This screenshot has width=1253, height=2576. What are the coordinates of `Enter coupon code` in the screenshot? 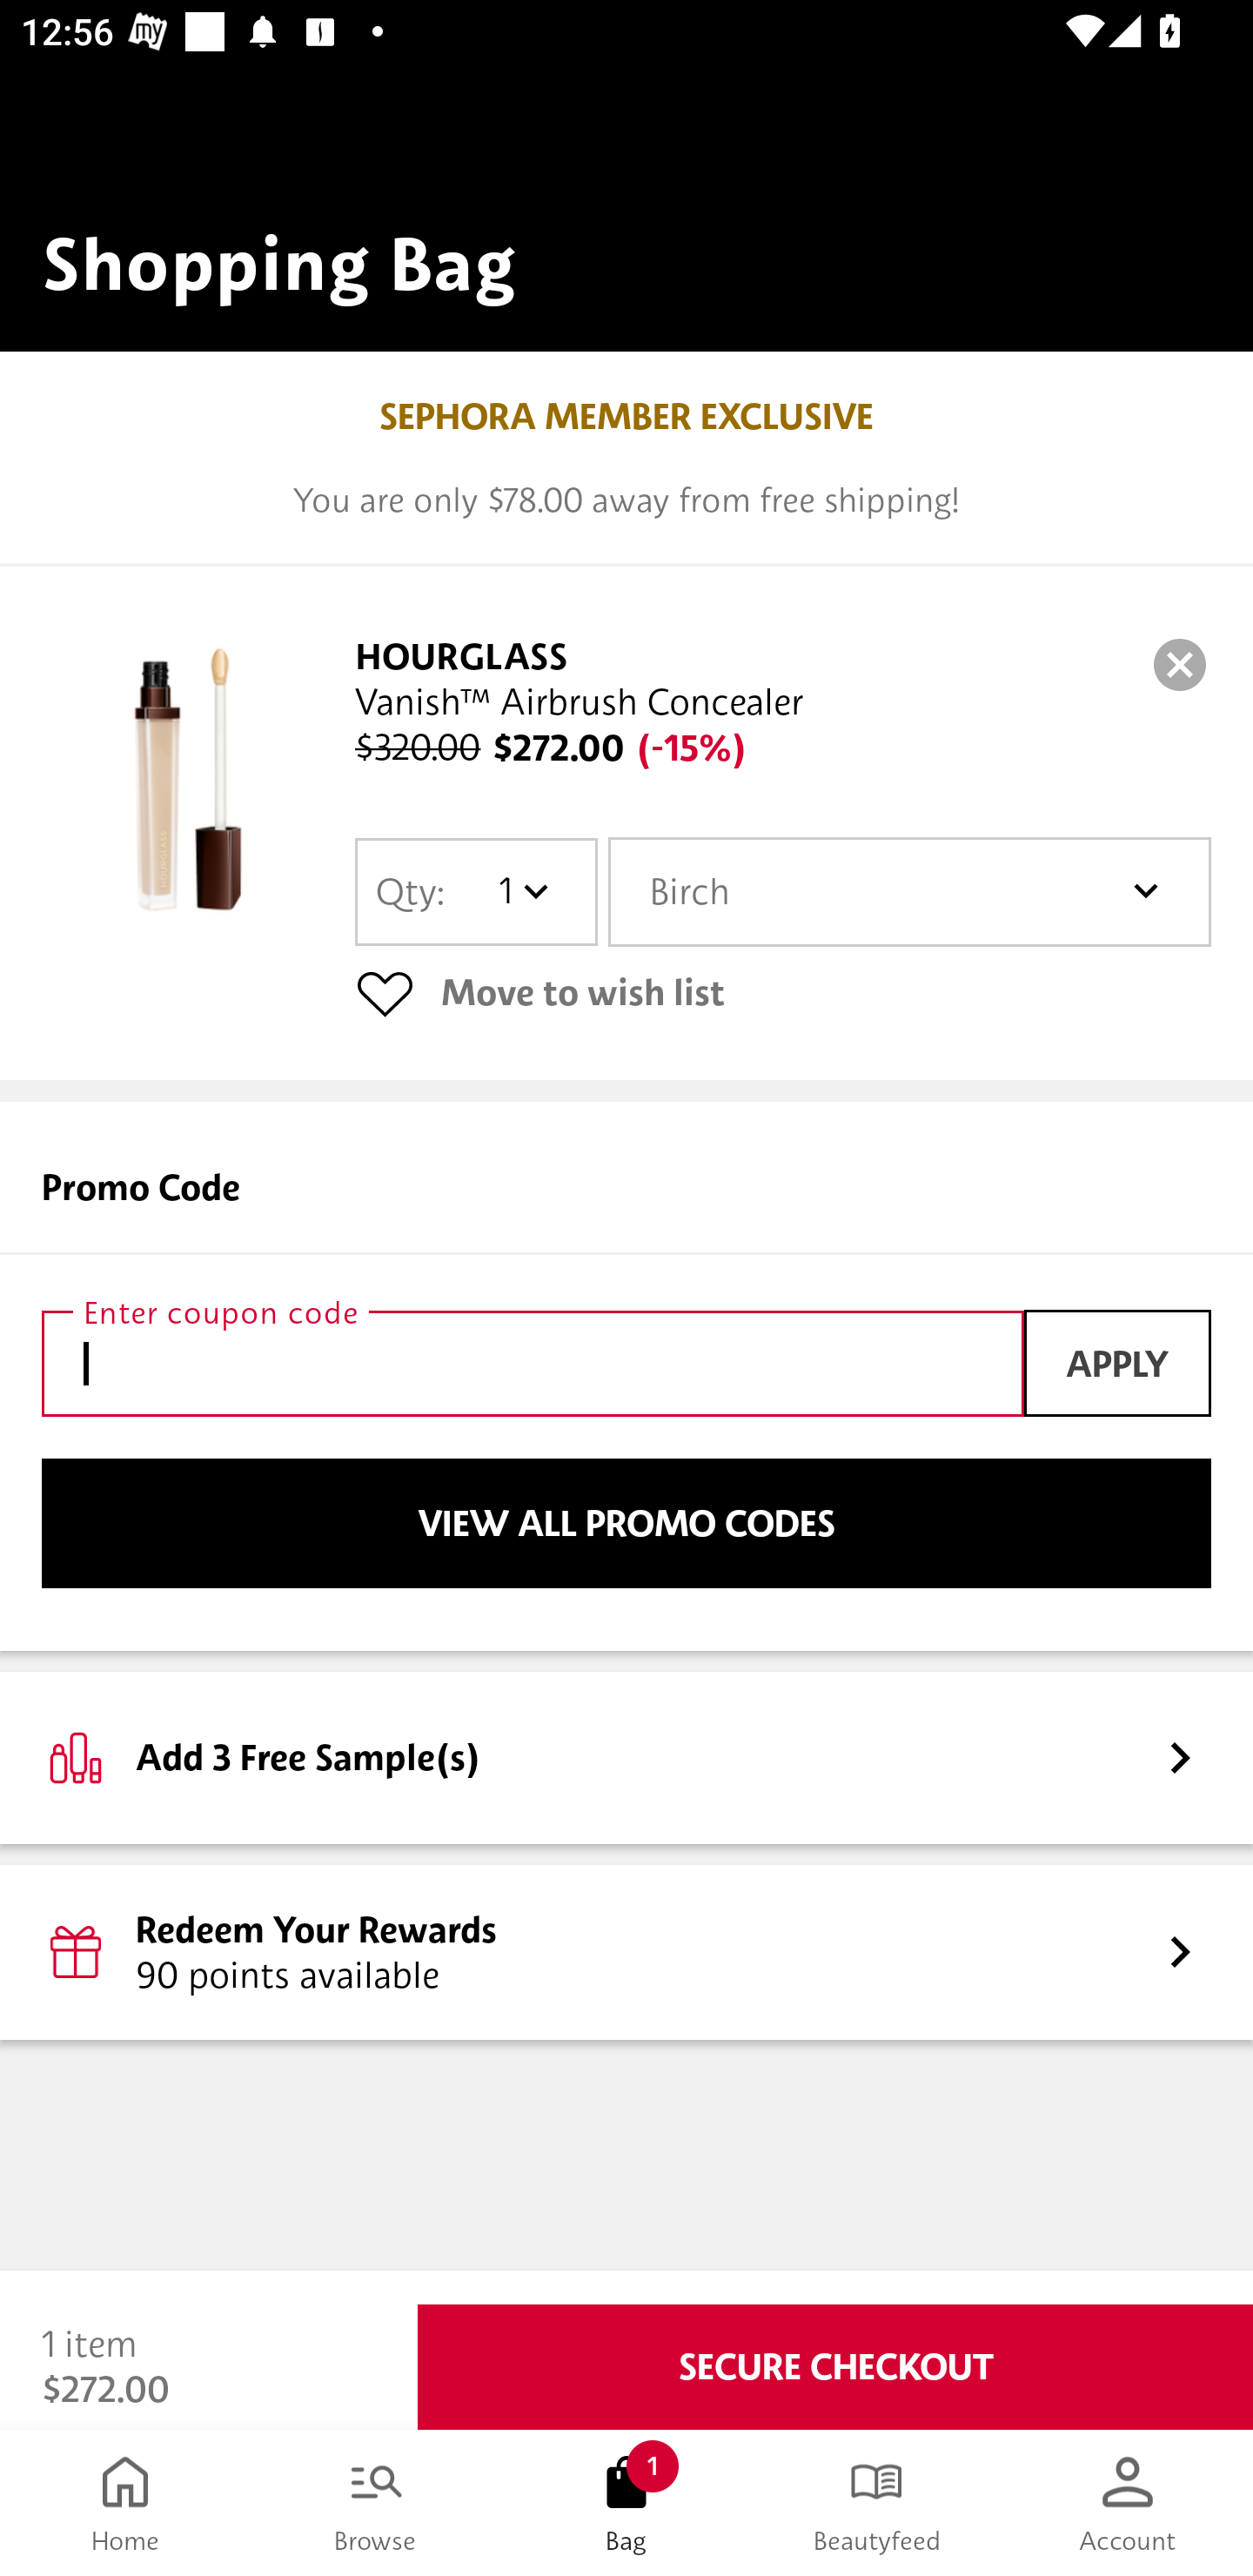 It's located at (533, 1364).